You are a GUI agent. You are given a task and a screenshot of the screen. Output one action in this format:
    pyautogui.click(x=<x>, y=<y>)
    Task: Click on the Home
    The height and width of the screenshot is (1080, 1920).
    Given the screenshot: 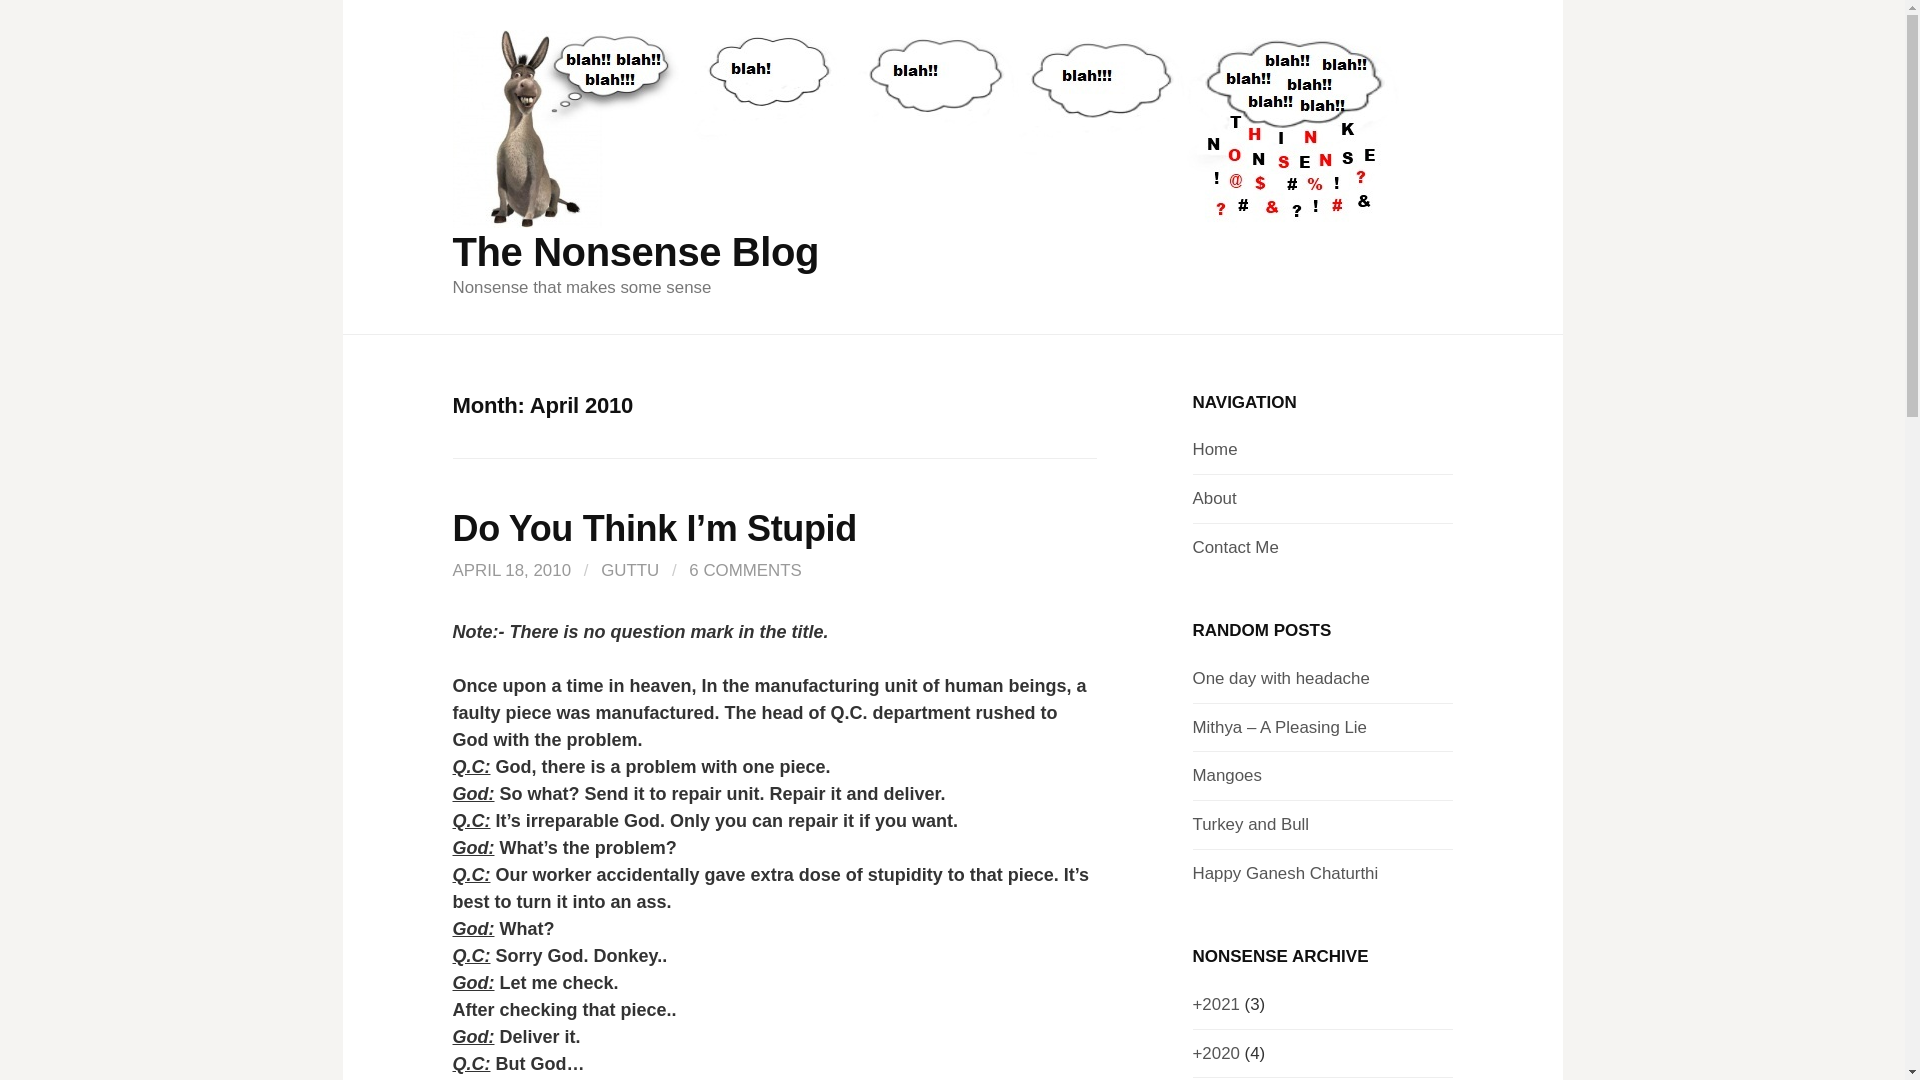 What is the action you would take?
    pyautogui.click(x=1214, y=449)
    